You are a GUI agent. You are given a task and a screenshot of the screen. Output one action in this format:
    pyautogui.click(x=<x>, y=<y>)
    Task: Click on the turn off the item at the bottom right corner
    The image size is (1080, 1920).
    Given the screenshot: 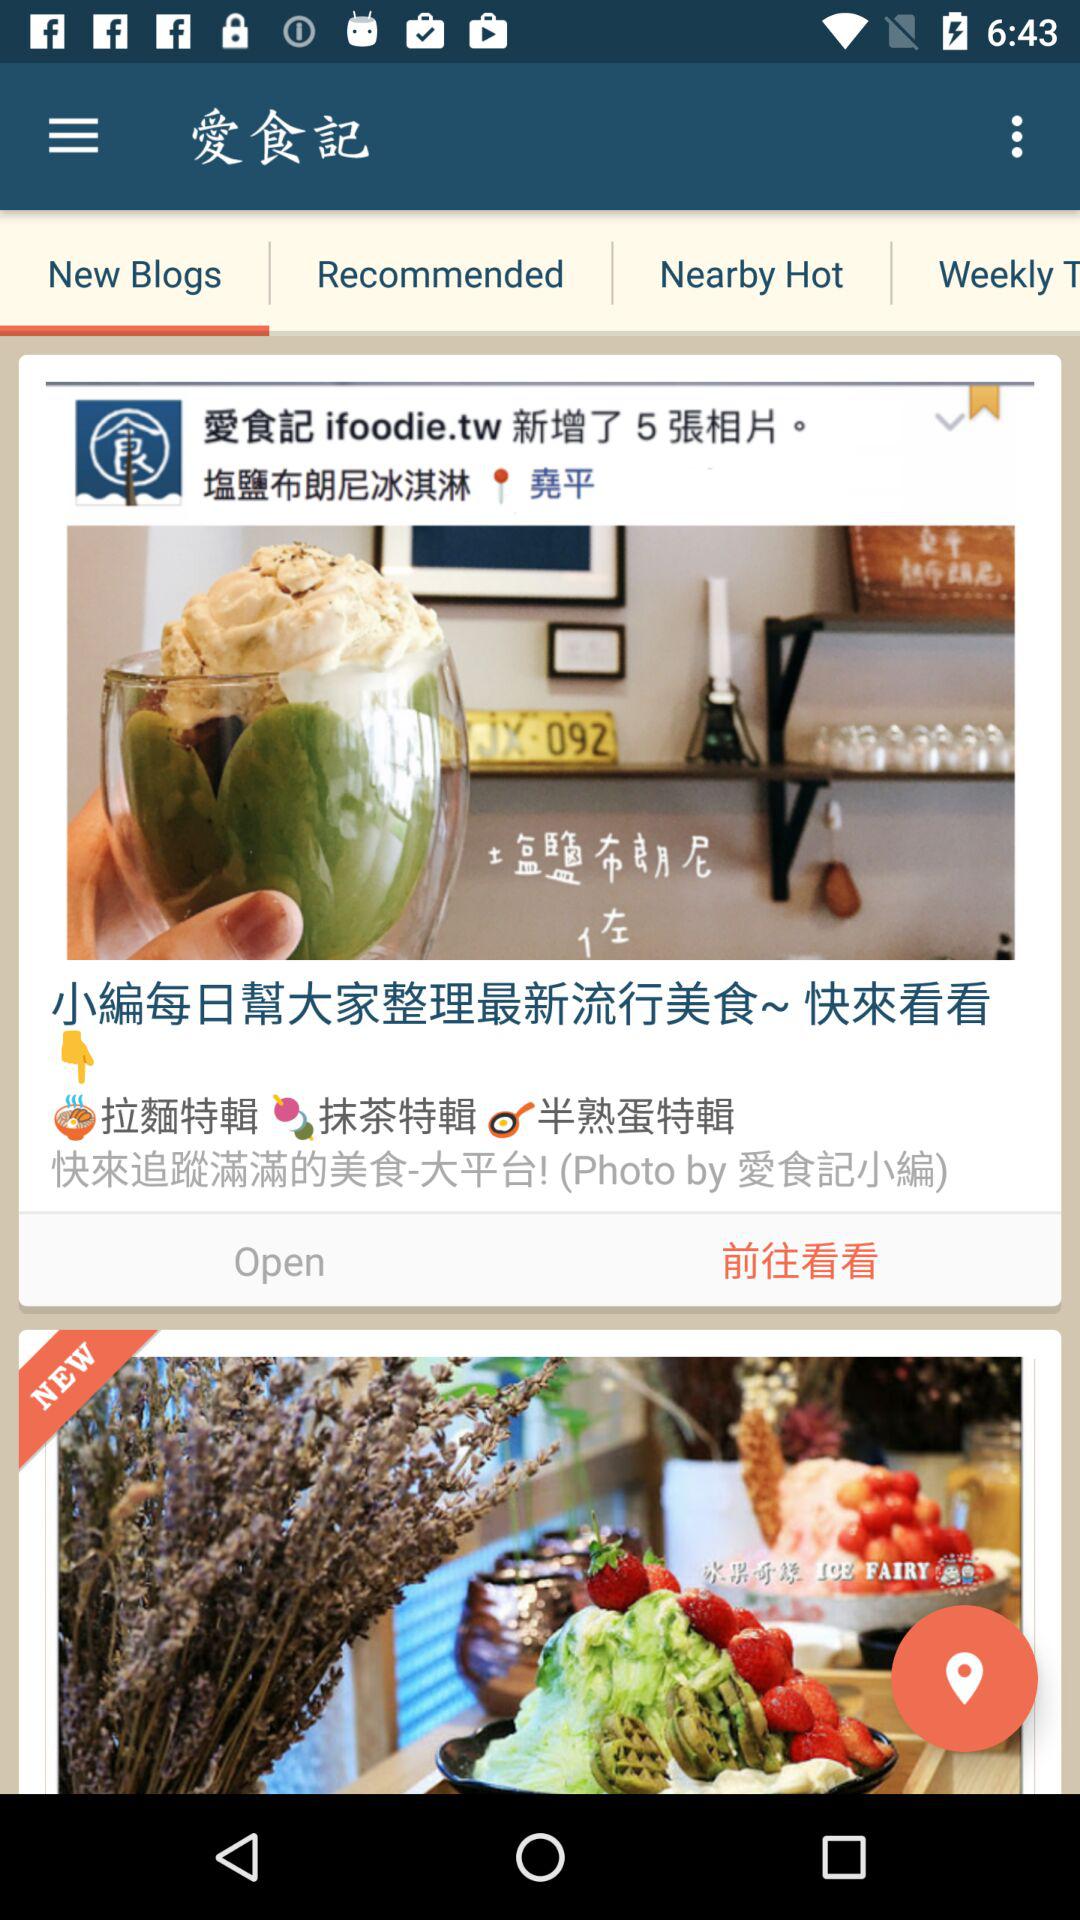 What is the action you would take?
    pyautogui.click(x=964, y=1678)
    